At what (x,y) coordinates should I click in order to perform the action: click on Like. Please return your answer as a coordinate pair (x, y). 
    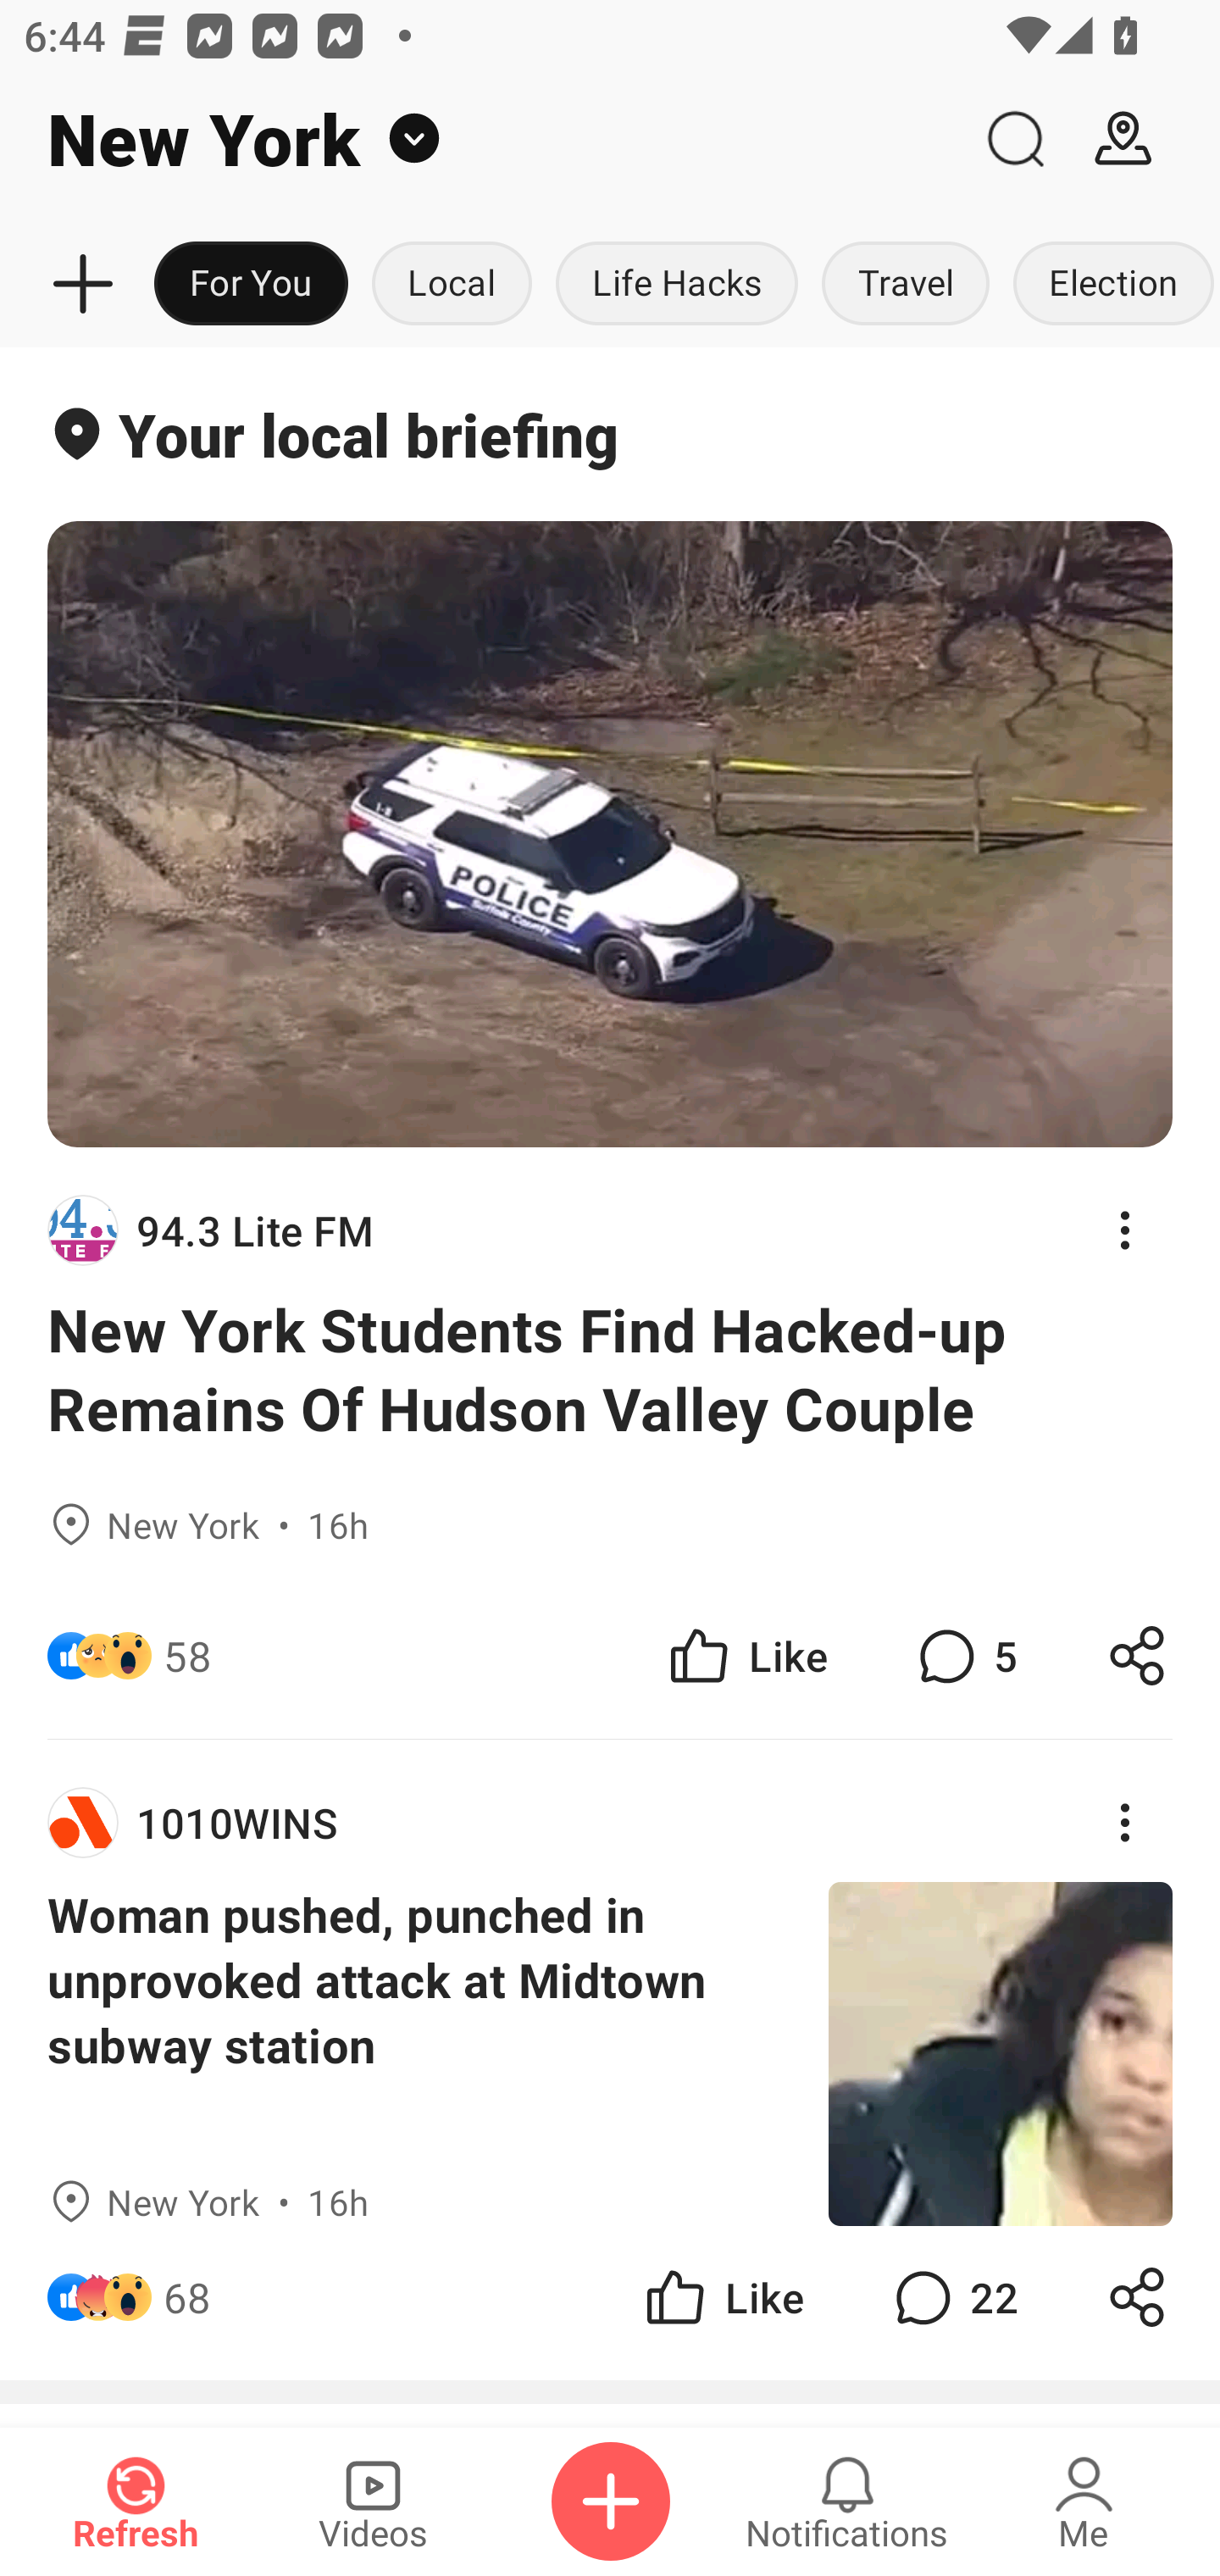
    Looking at the image, I should click on (722, 2296).